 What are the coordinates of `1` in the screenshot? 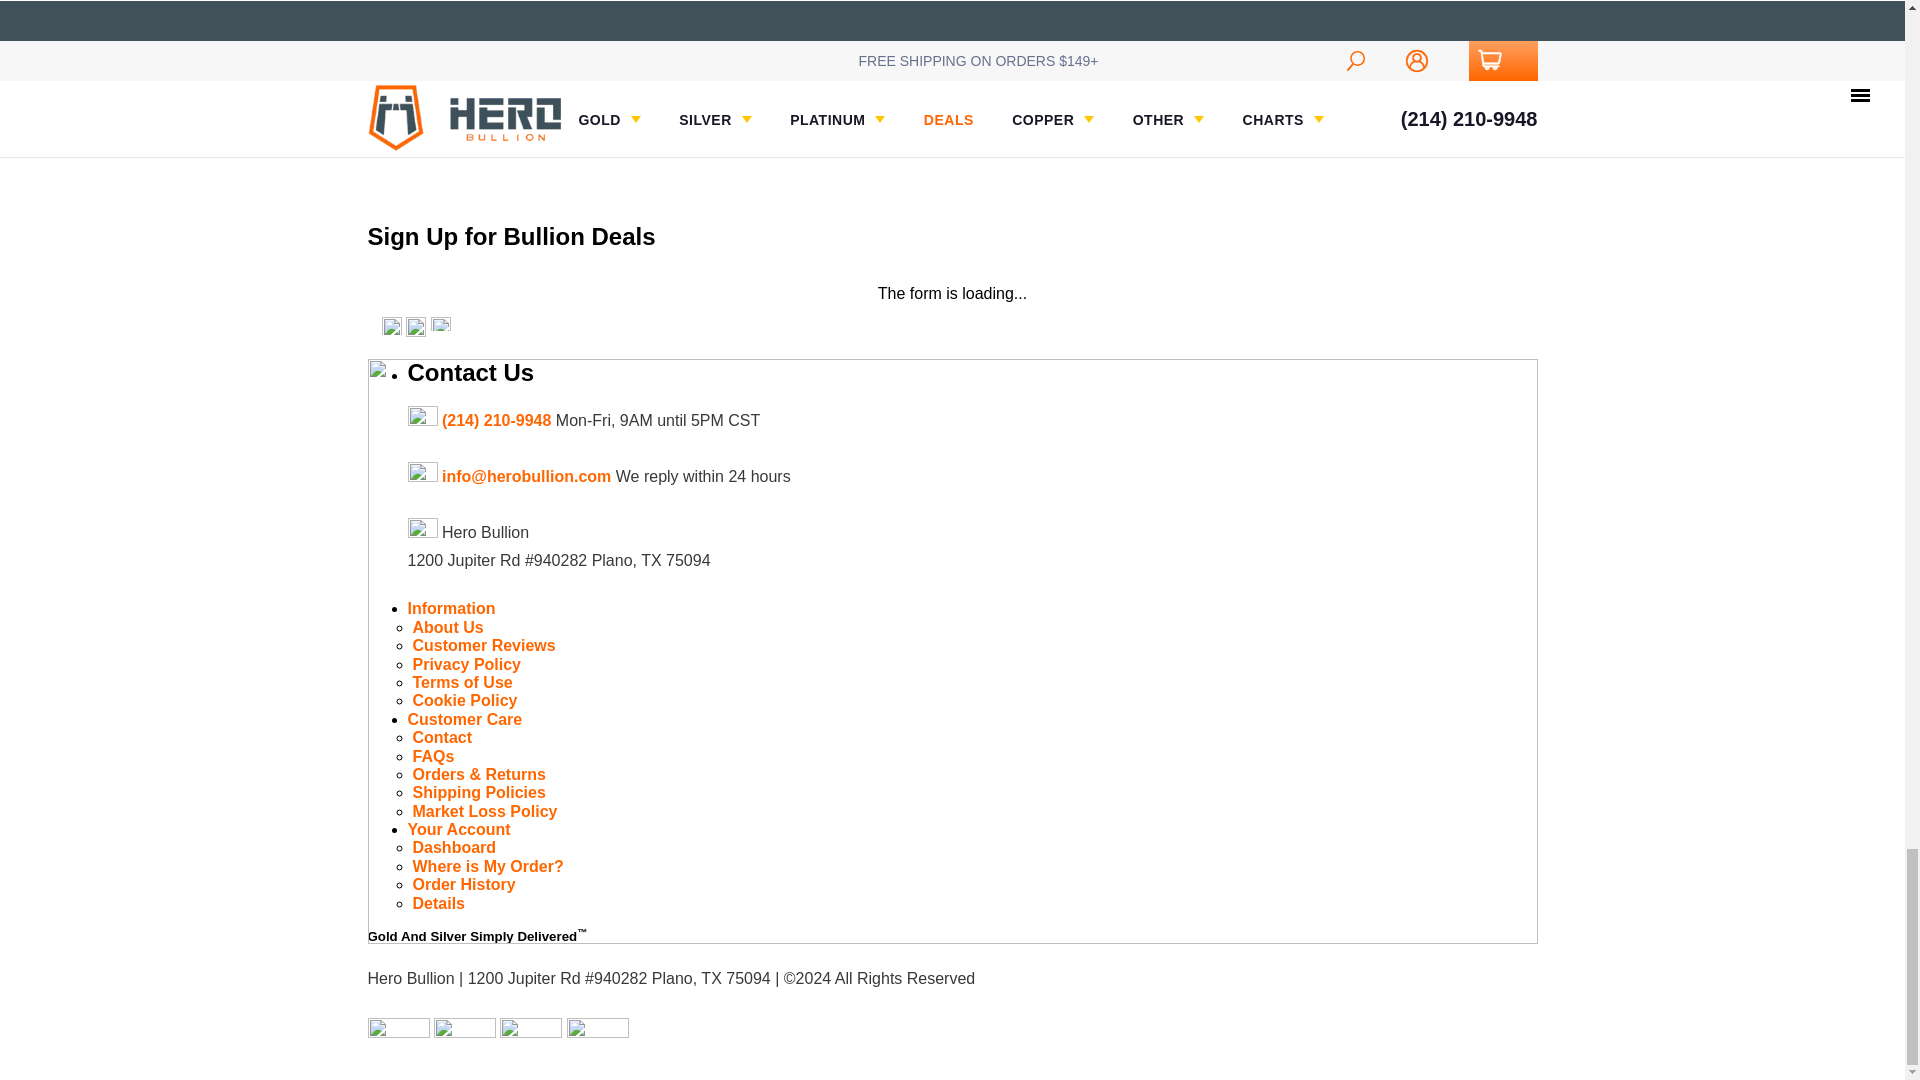 It's located at (434, 3).